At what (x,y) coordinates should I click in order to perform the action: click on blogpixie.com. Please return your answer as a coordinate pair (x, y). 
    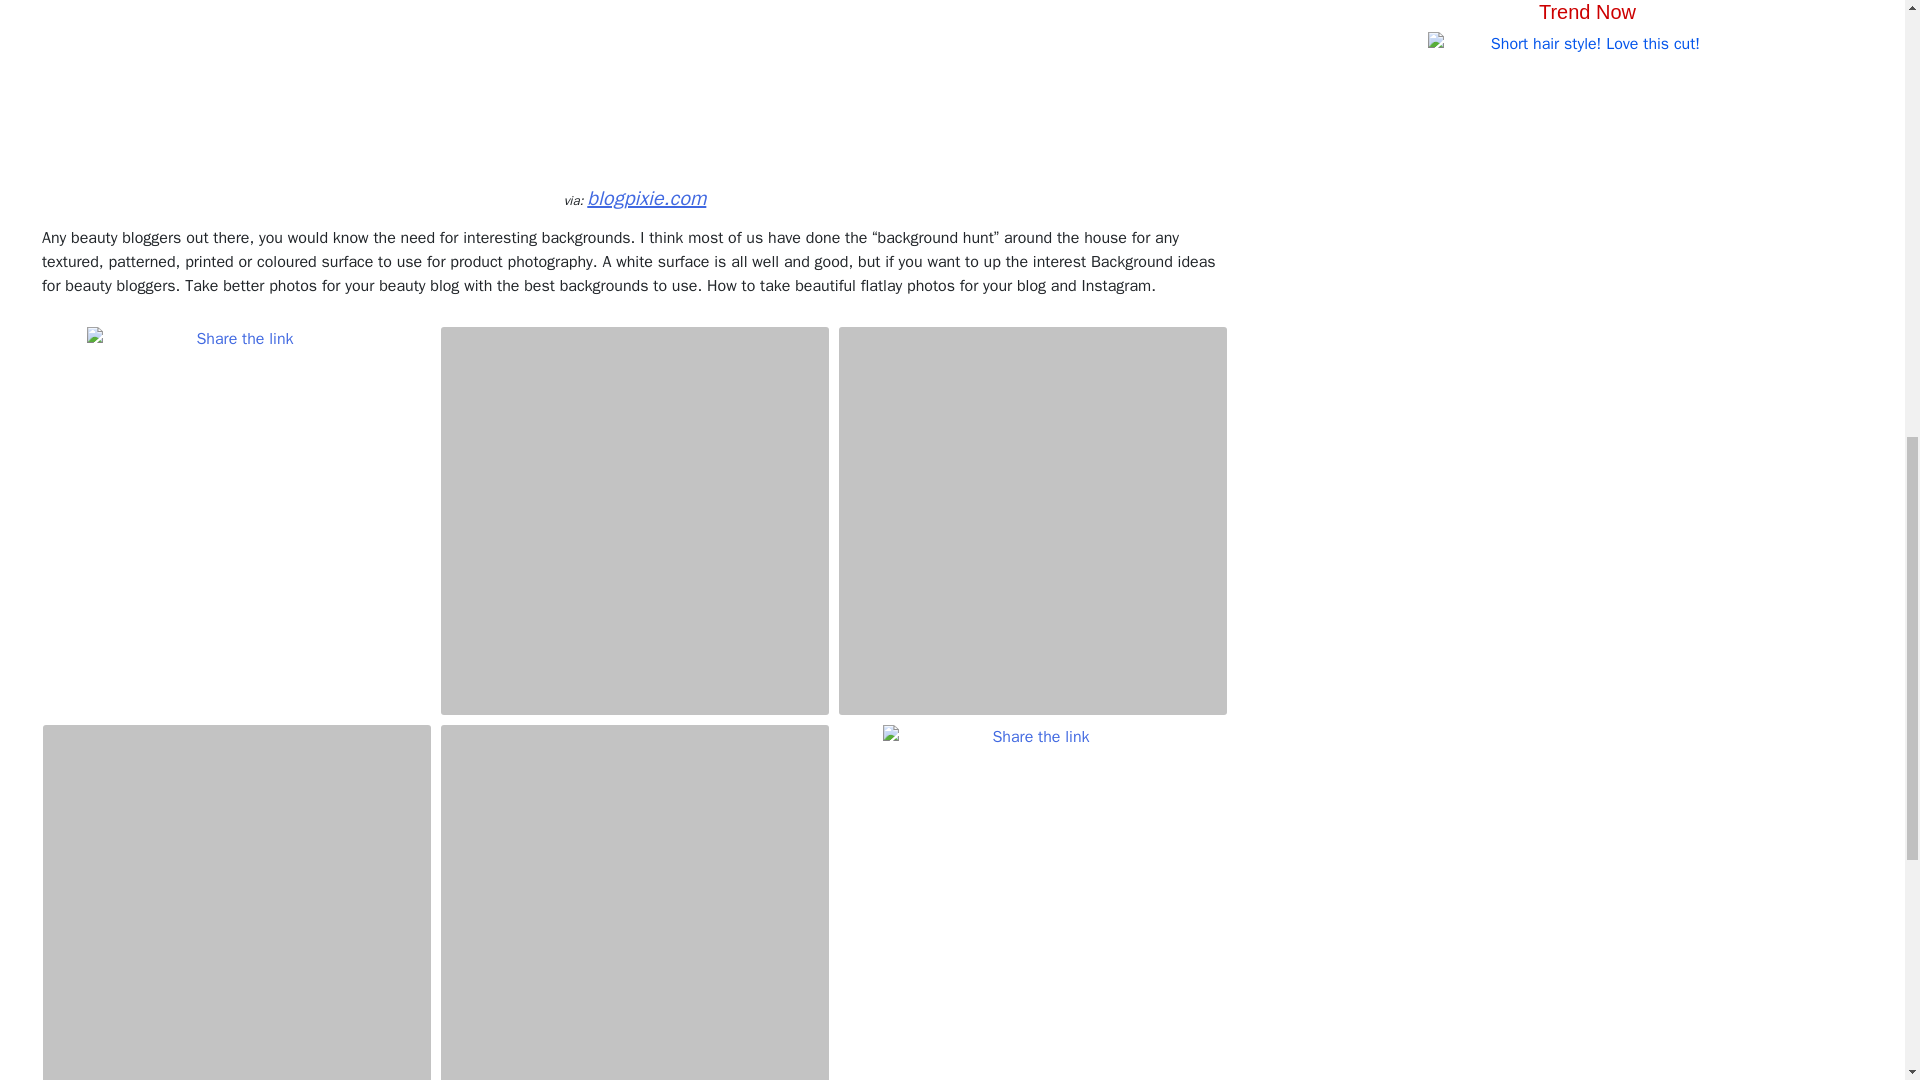
    Looking at the image, I should click on (646, 198).